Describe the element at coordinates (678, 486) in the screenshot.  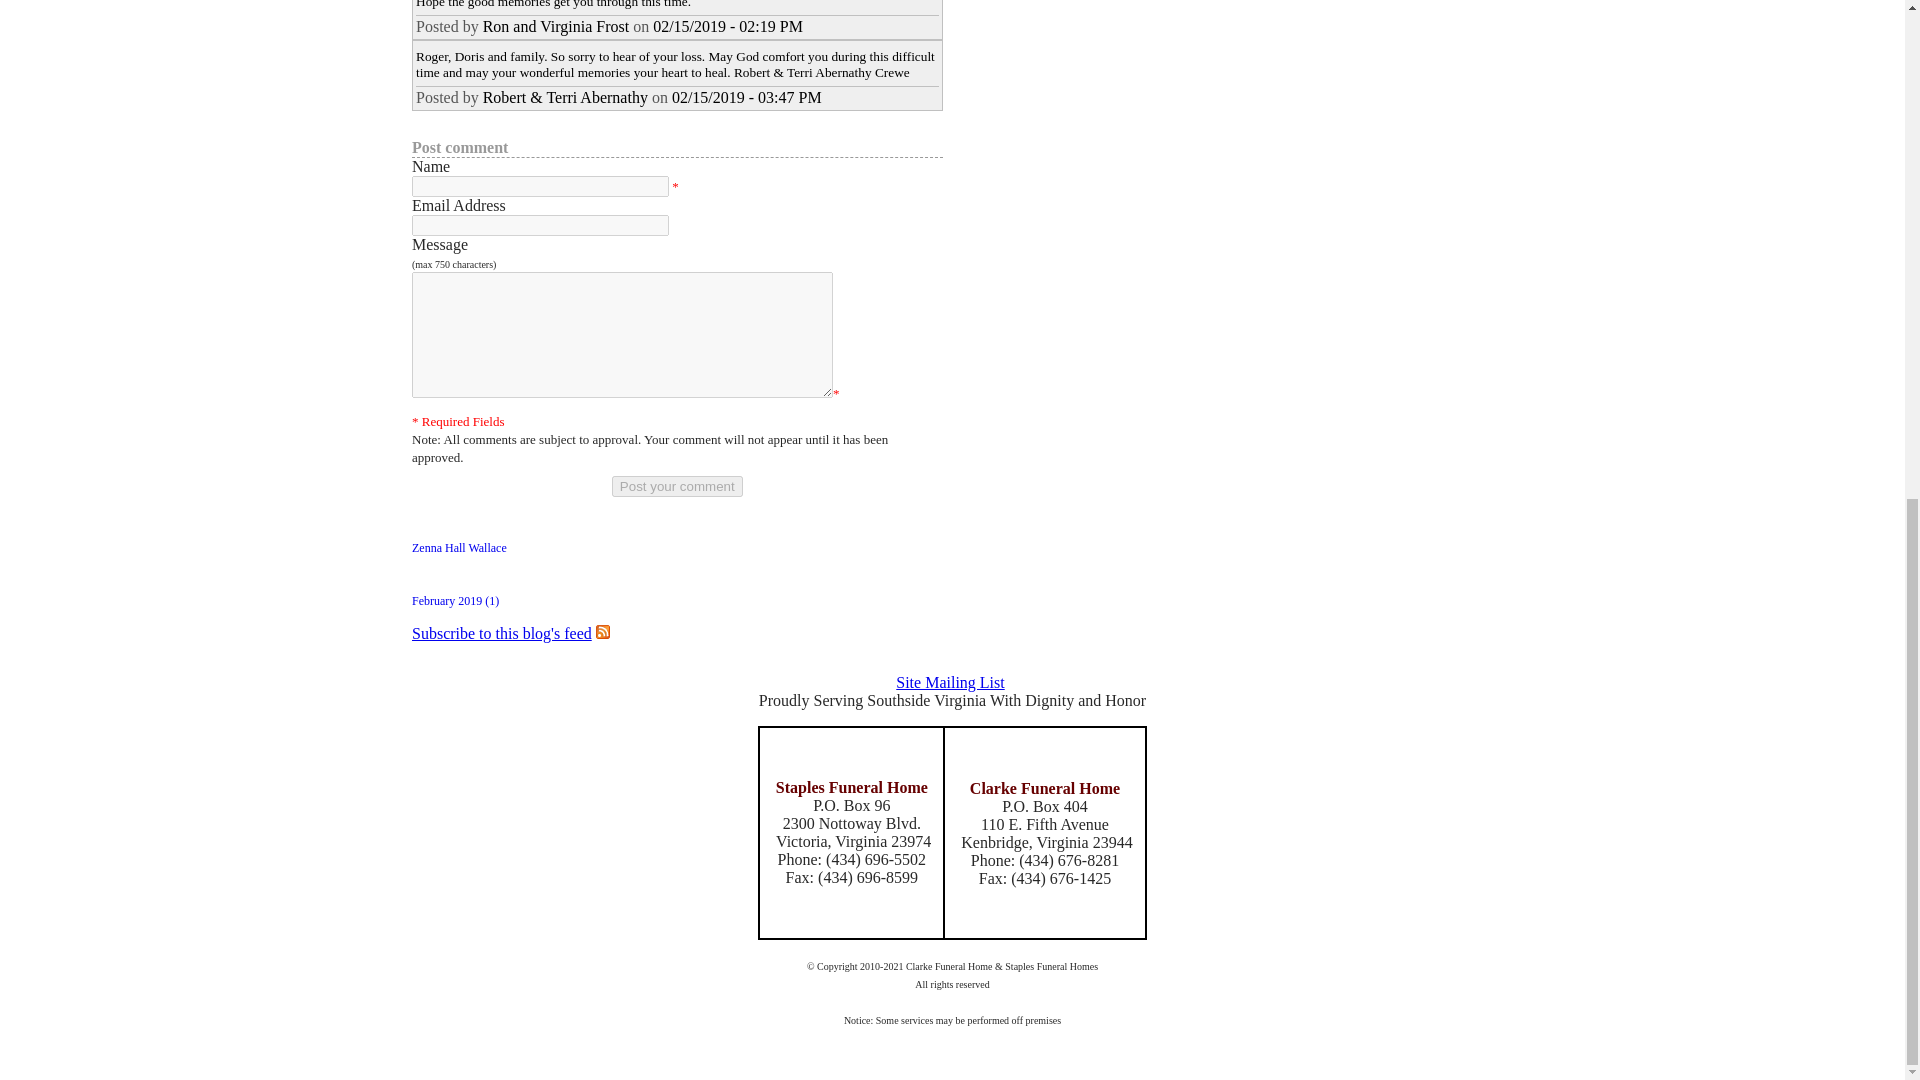
I see `Post your comment` at that location.